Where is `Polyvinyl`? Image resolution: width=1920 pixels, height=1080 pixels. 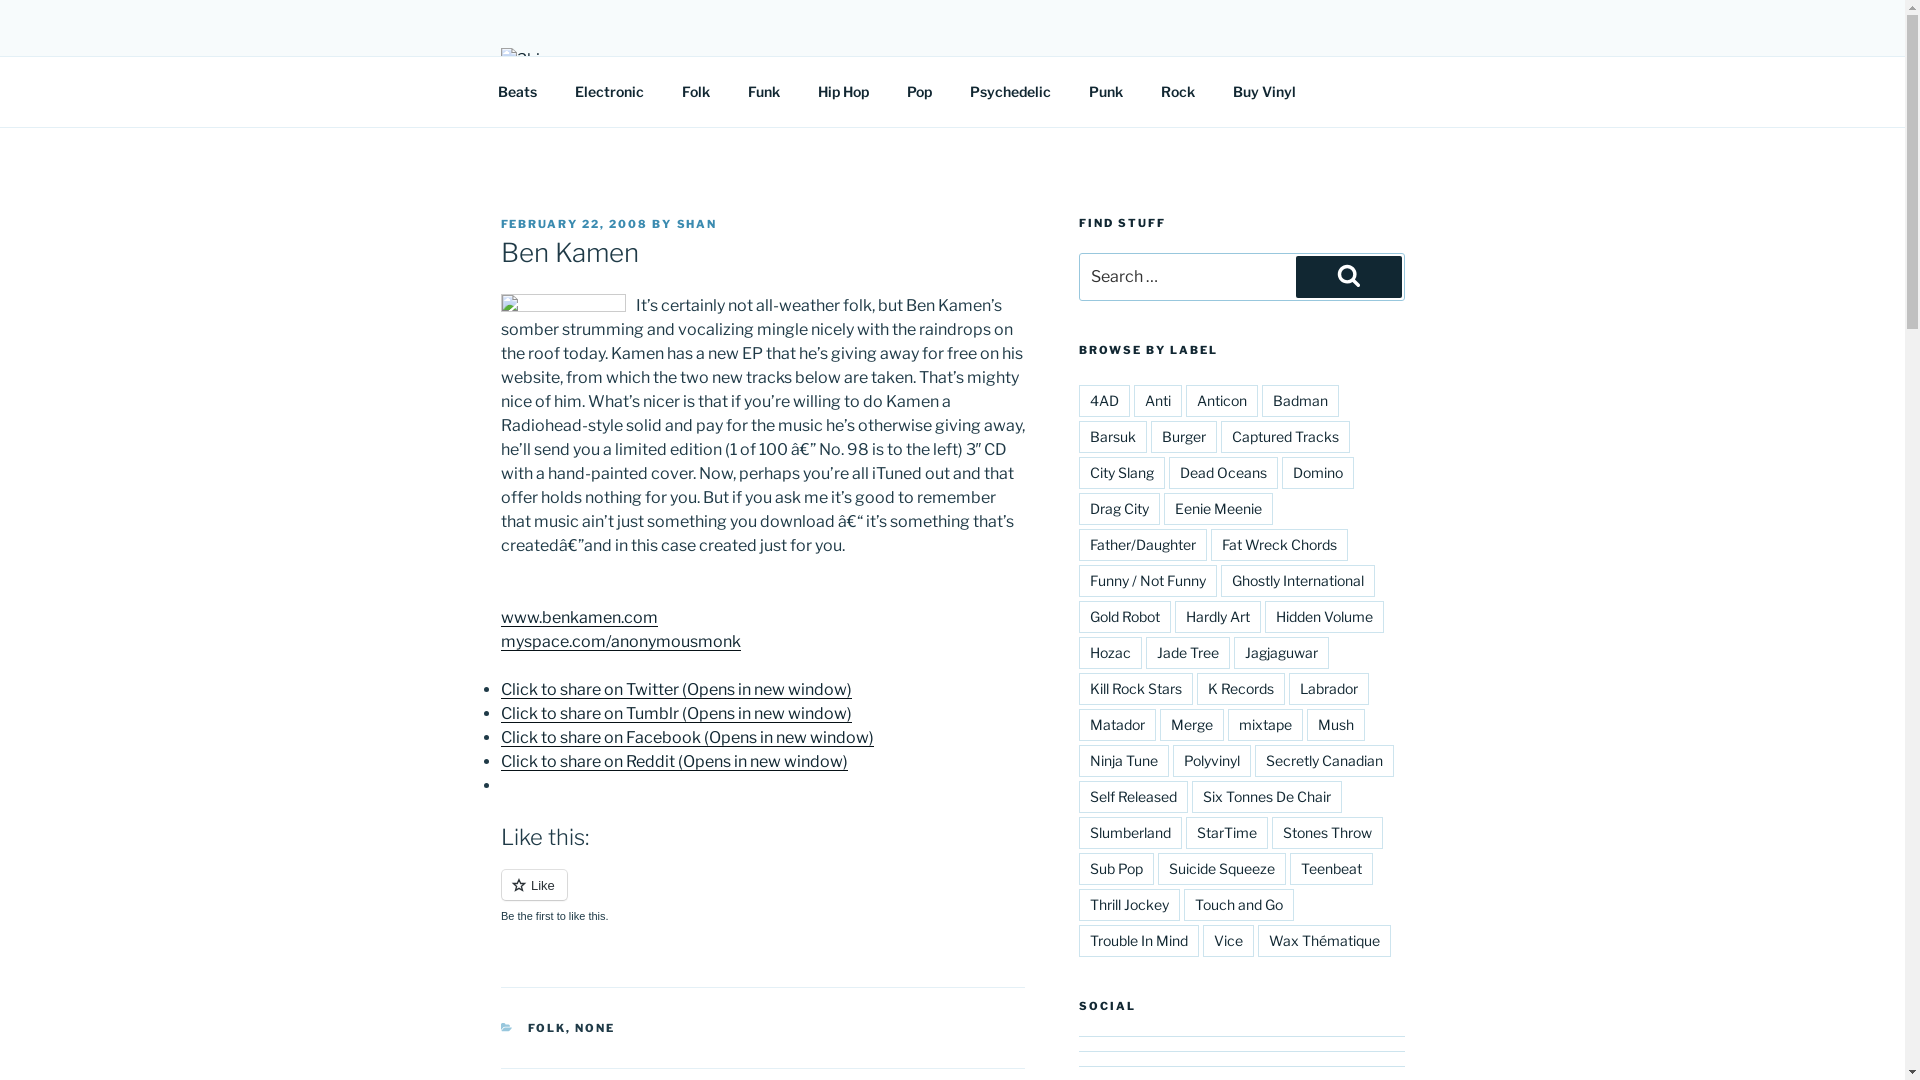
Polyvinyl is located at coordinates (1212, 761).